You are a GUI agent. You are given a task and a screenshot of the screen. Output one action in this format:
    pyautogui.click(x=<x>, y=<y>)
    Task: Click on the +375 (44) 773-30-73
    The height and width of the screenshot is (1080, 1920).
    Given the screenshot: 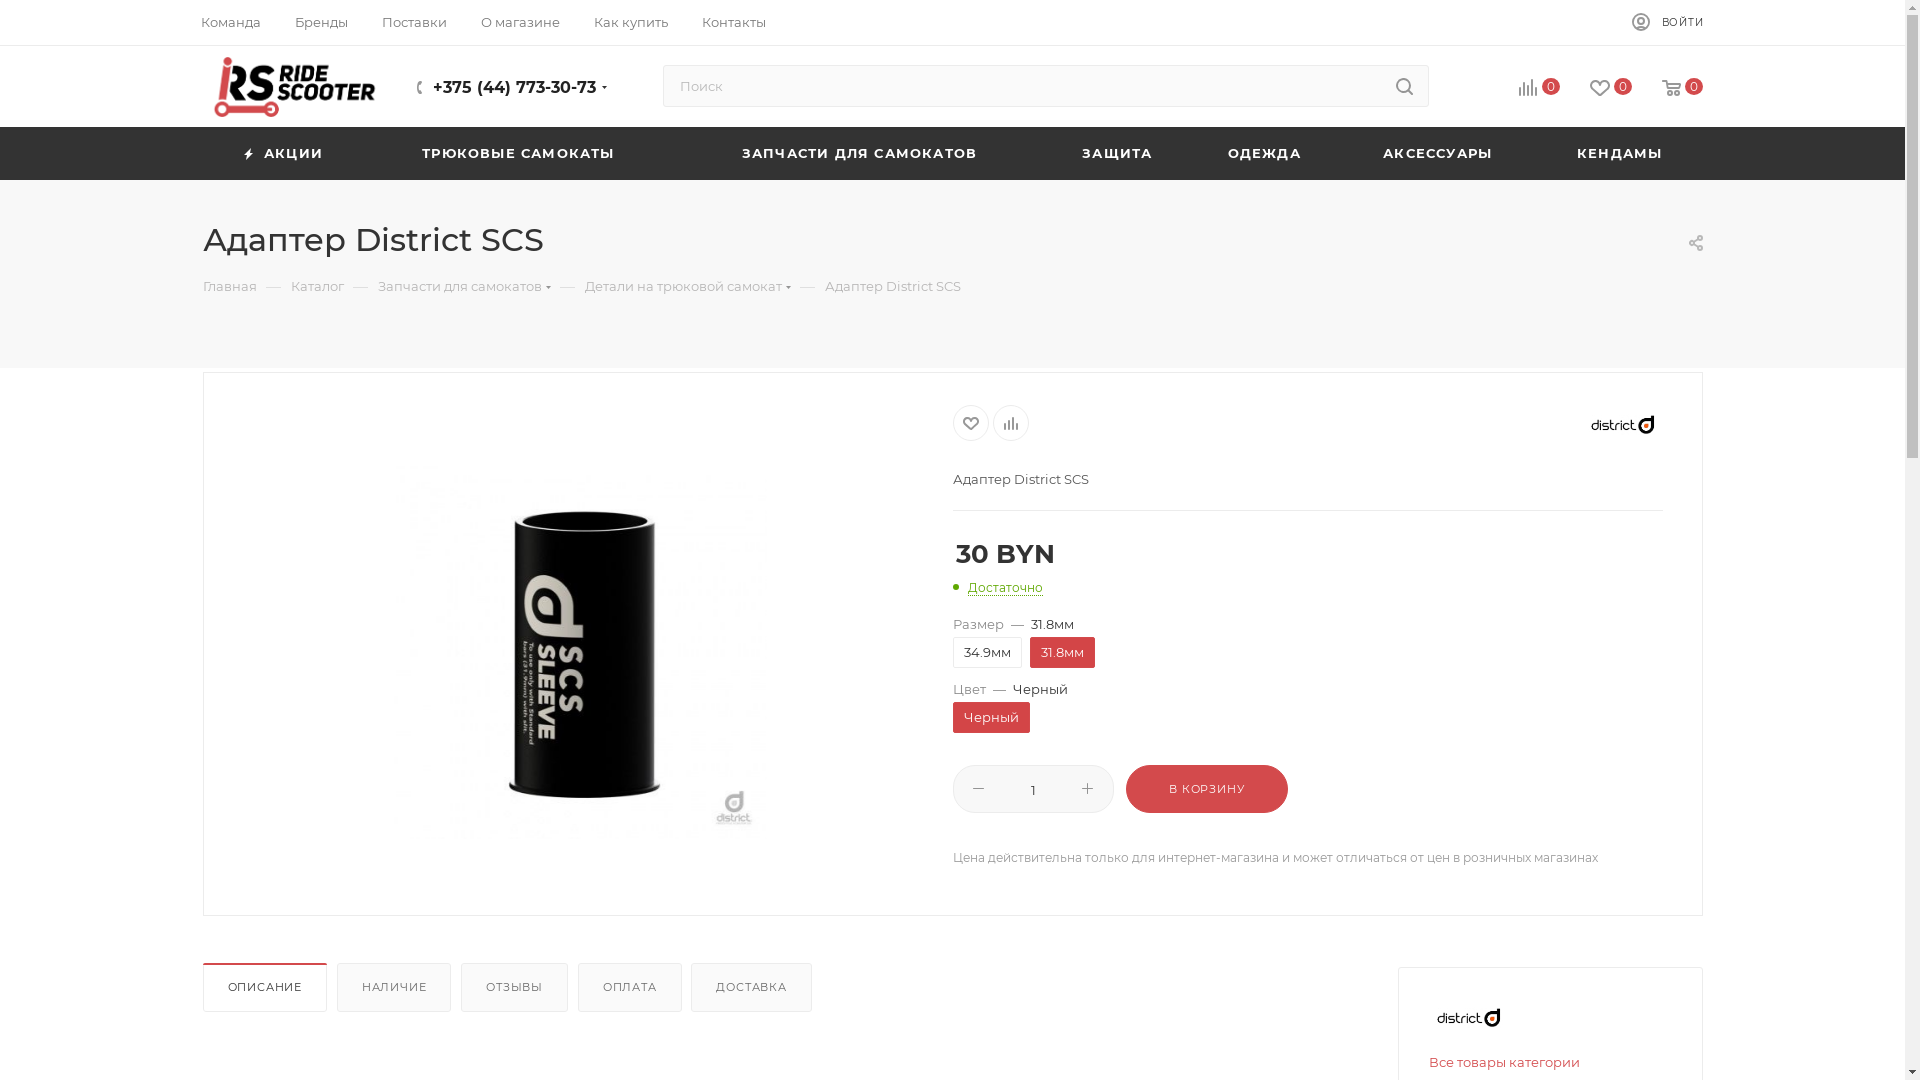 What is the action you would take?
    pyautogui.click(x=514, y=87)
    